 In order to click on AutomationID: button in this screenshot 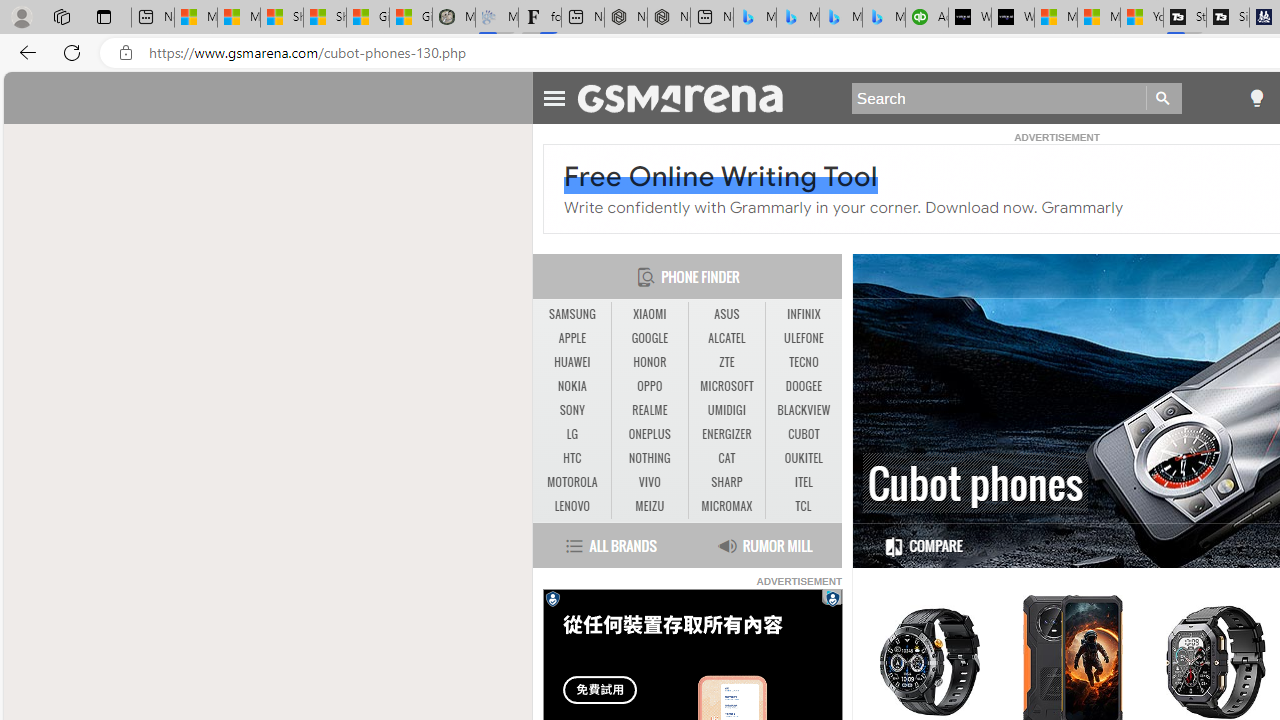, I will do `click(552, 598)`.